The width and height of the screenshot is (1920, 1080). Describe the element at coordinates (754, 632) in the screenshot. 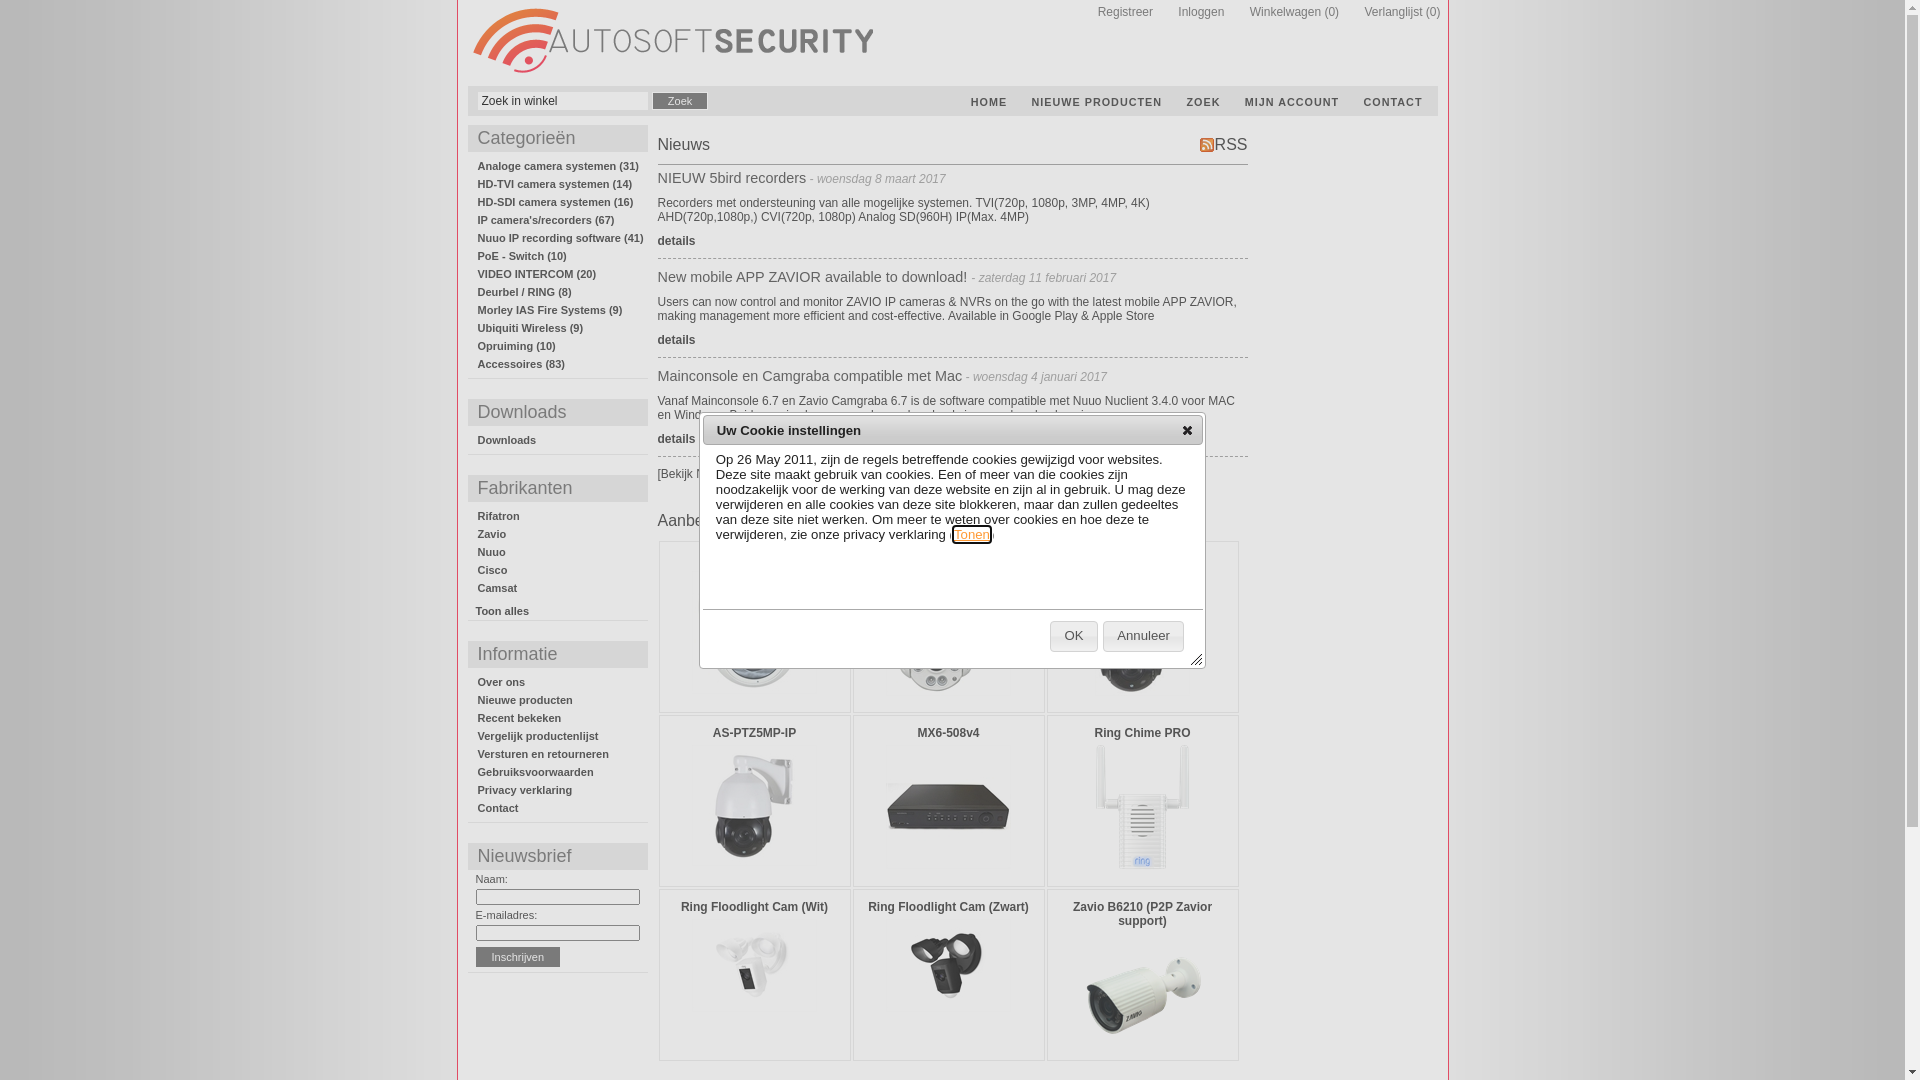

I see `Toon details van AS-DIR30IP2MPW` at that location.